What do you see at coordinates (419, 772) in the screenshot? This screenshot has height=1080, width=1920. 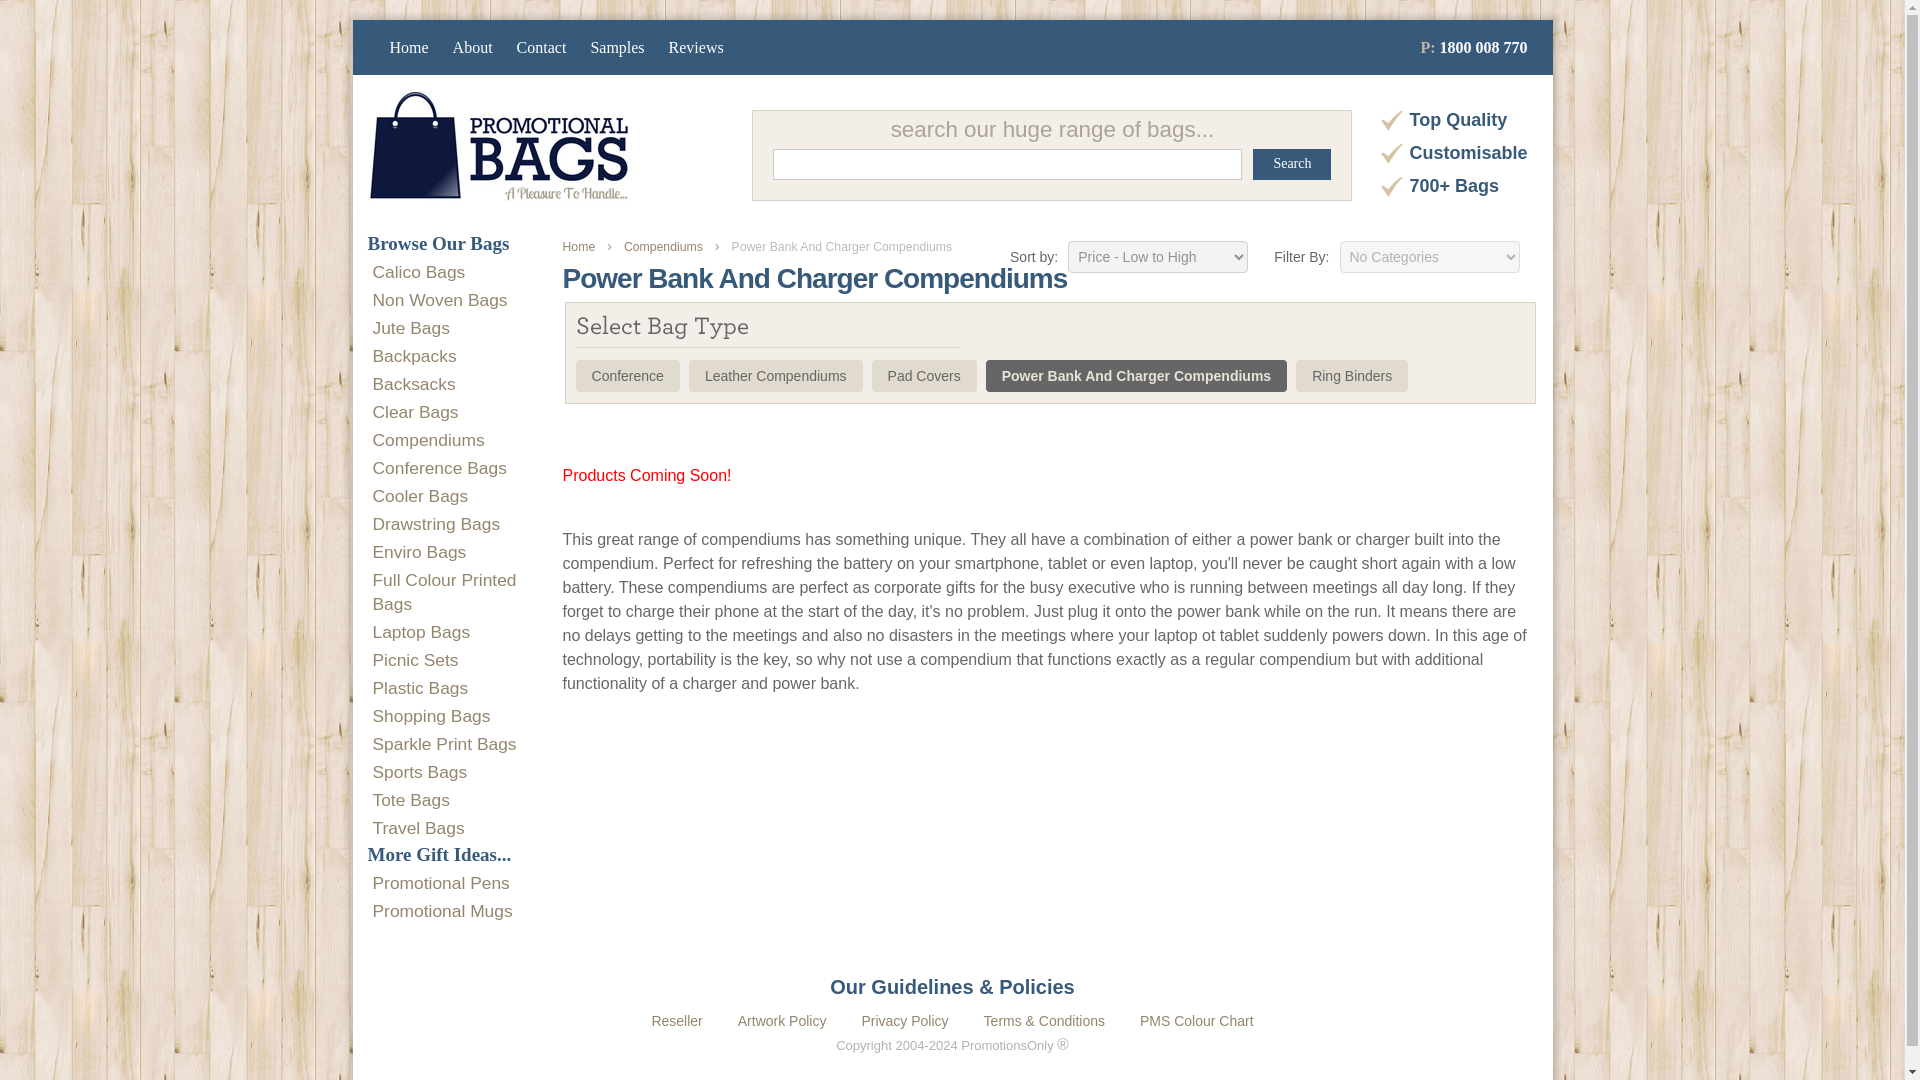 I see `Sports Bags` at bounding box center [419, 772].